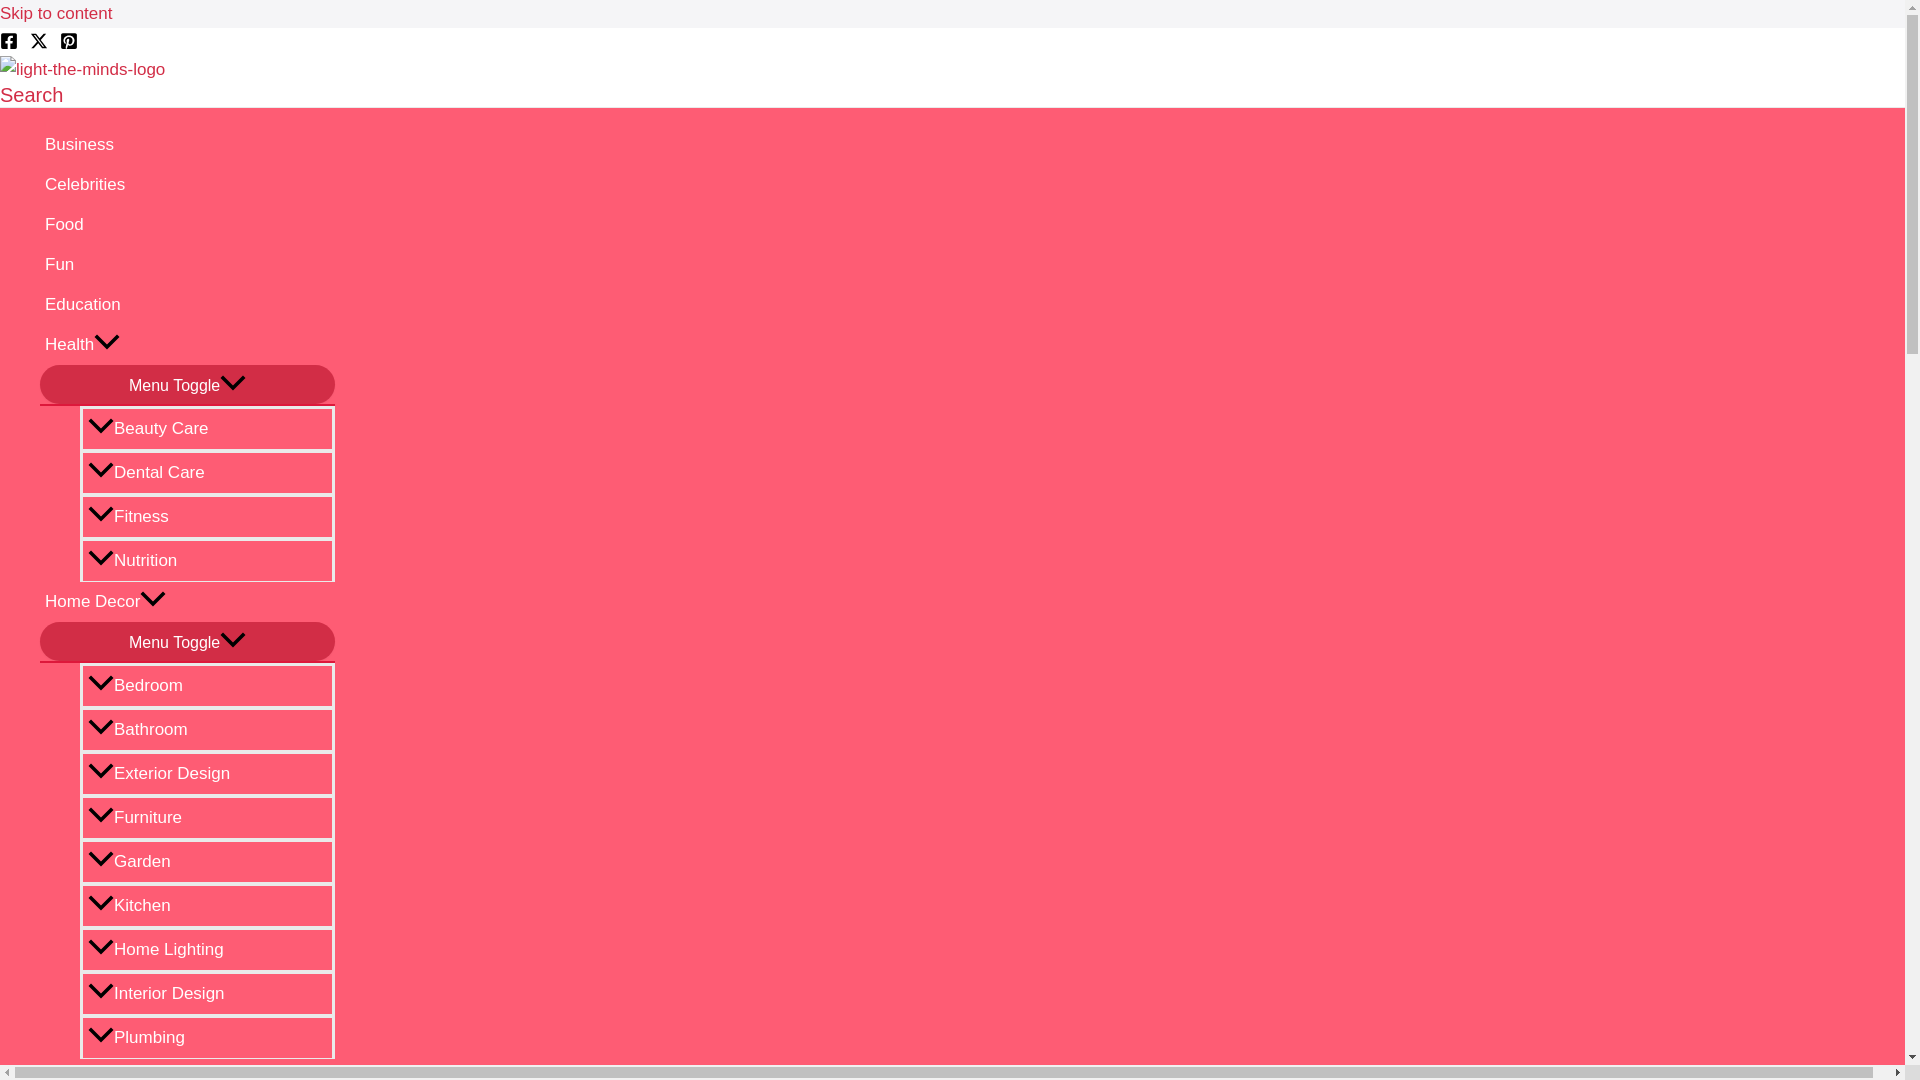  What do you see at coordinates (187, 641) in the screenshot?
I see `Menu Toggle` at bounding box center [187, 641].